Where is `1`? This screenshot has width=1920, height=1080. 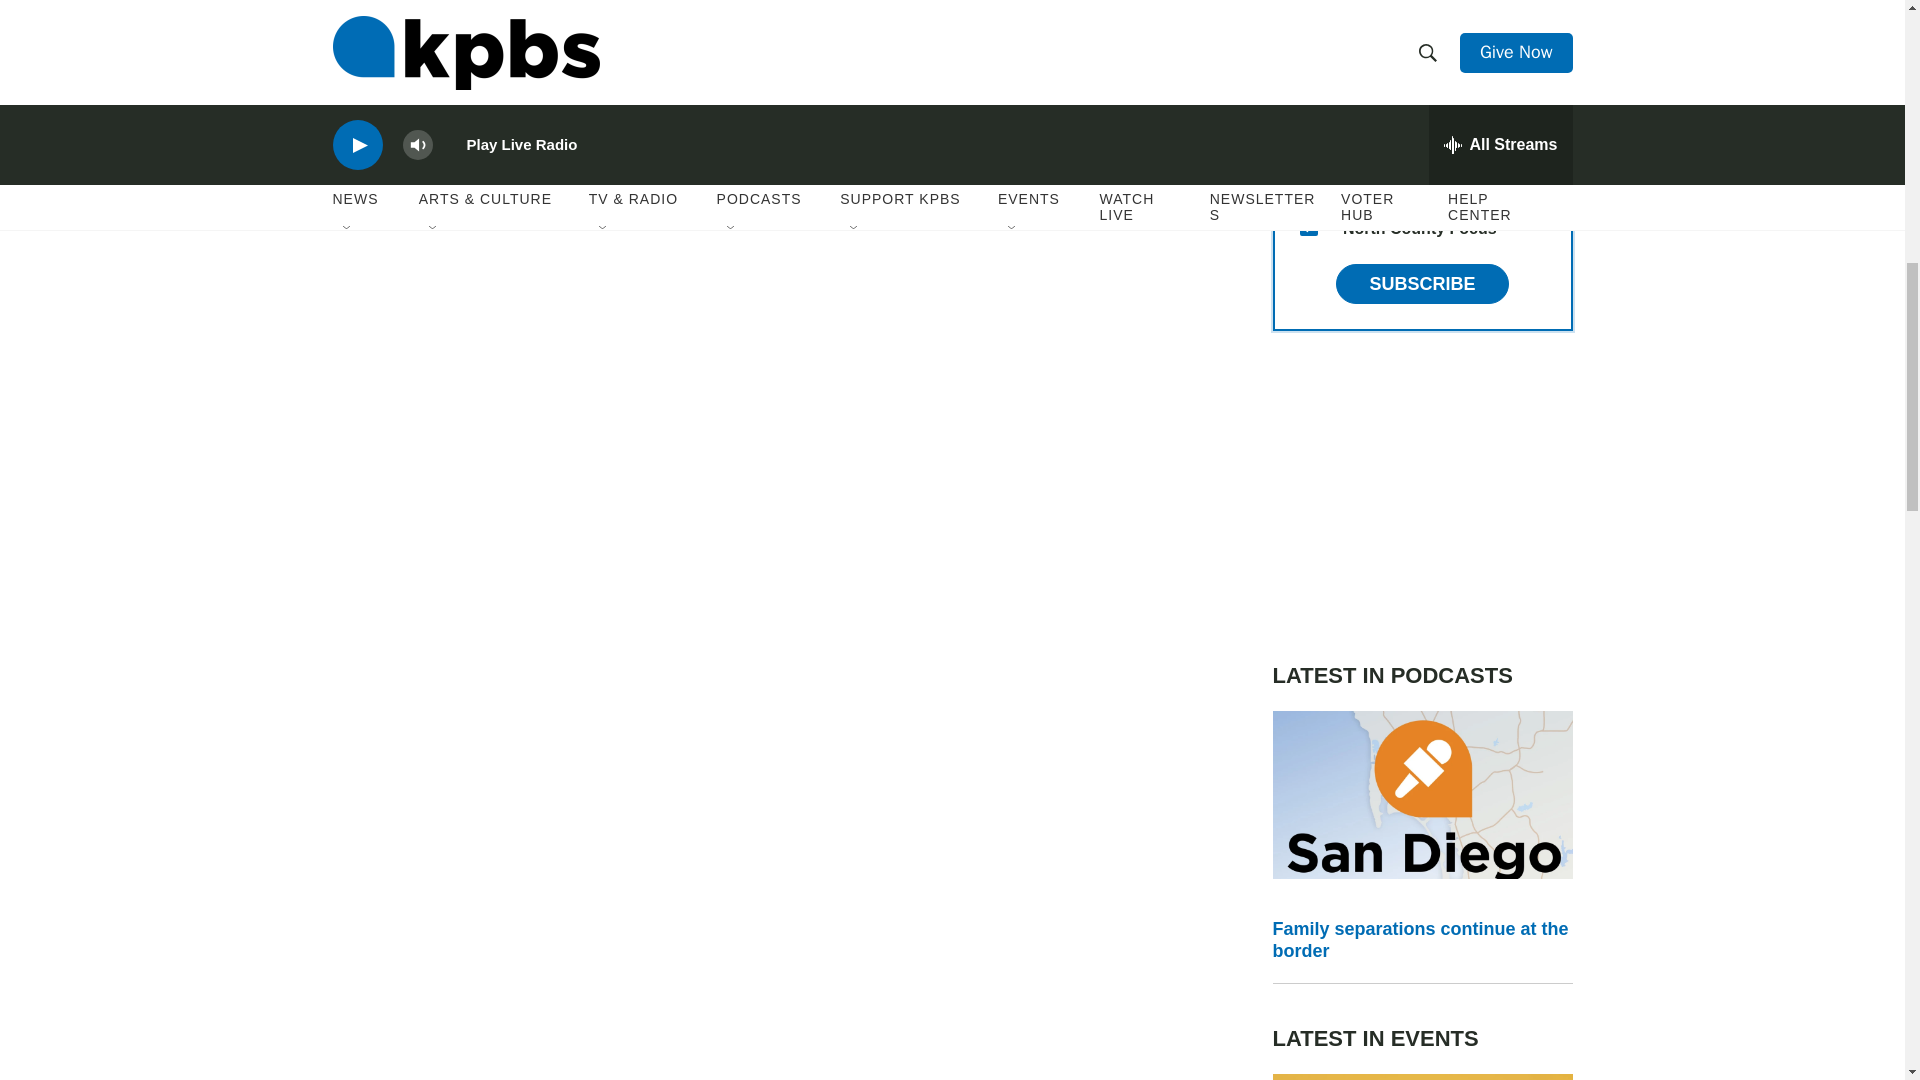 1 is located at coordinates (1308, 131).